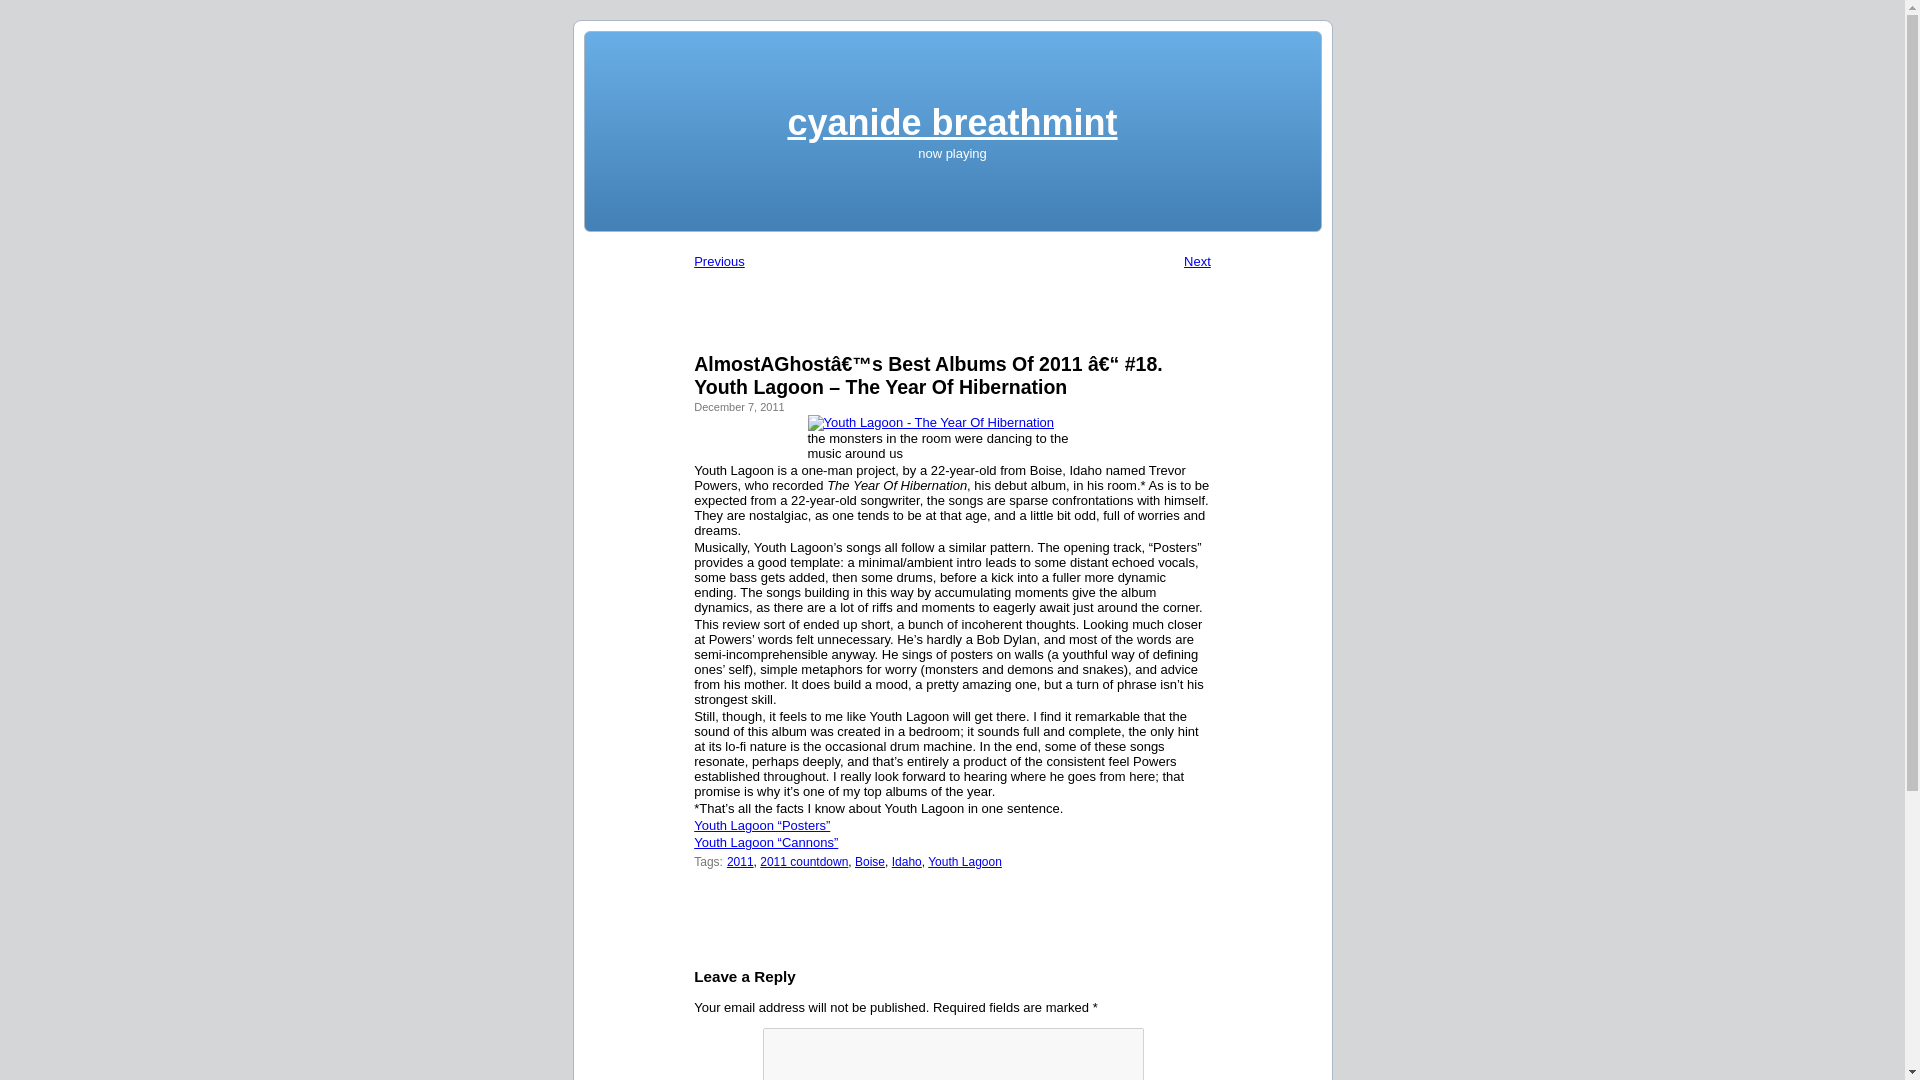 This screenshot has width=1920, height=1080. Describe the element at coordinates (952, 122) in the screenshot. I see `cyanide breathmint` at that location.